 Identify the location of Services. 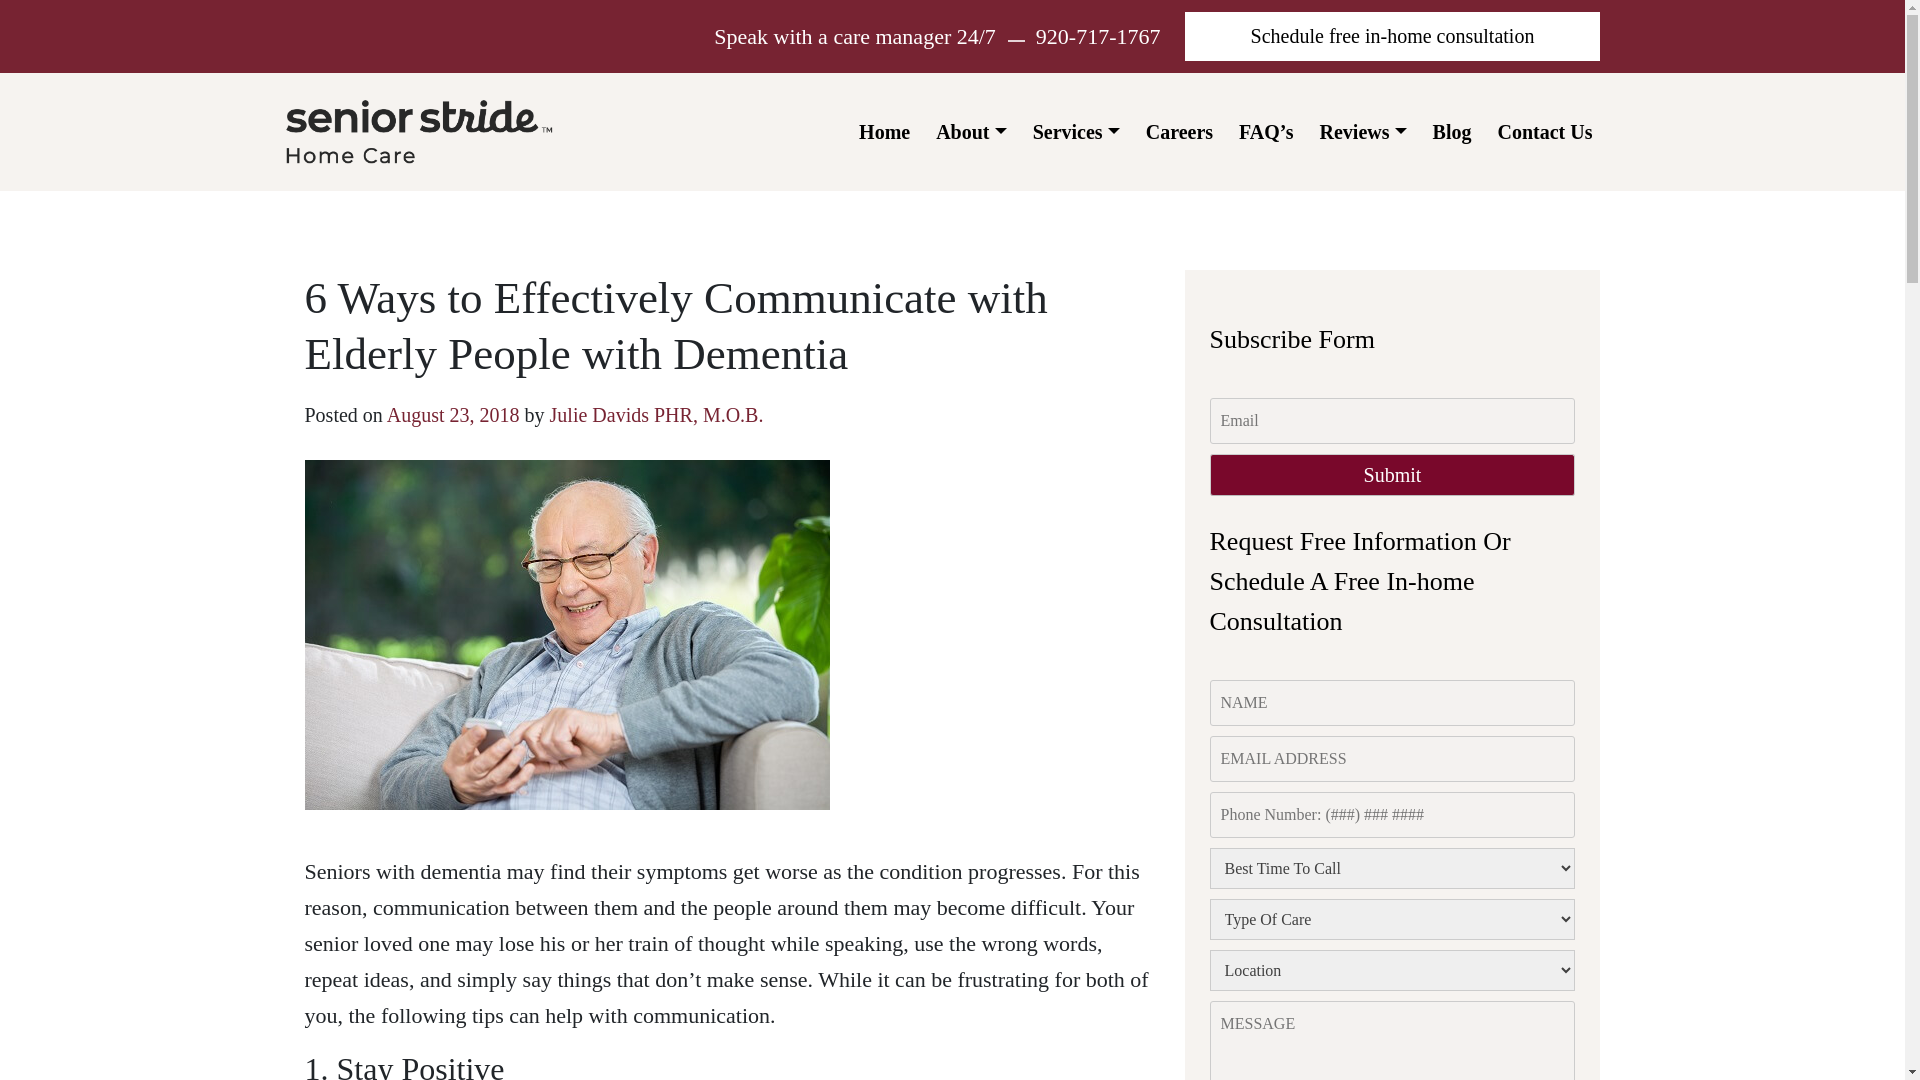
(1076, 132).